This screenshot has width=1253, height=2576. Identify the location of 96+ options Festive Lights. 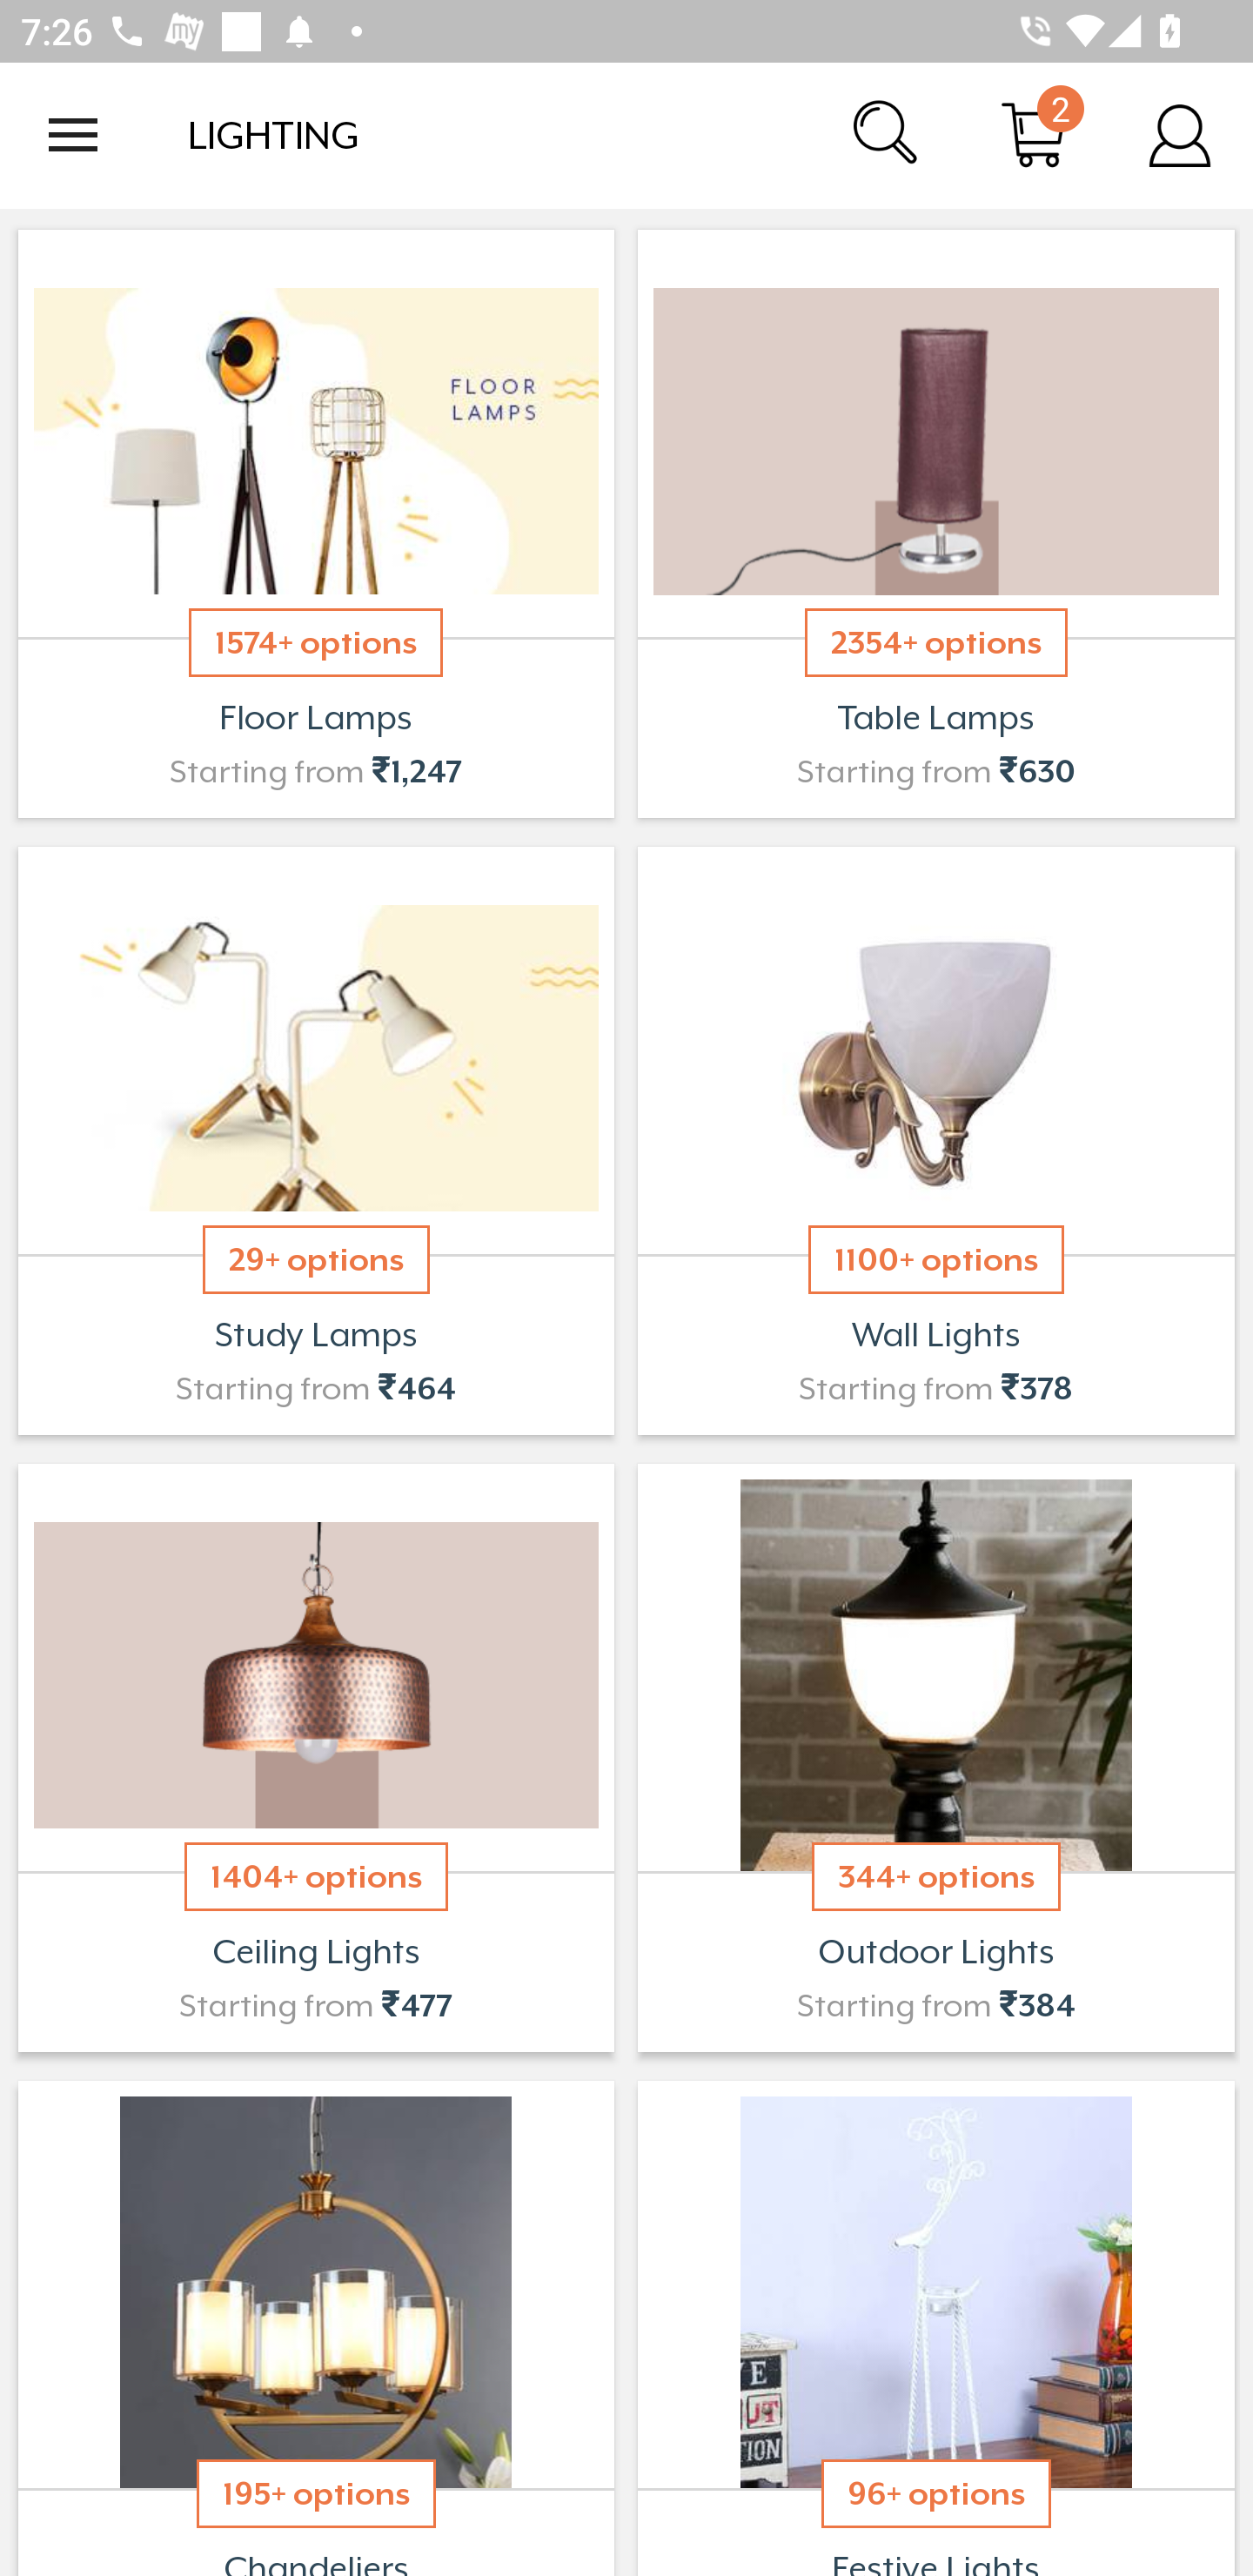
(936, 2324).